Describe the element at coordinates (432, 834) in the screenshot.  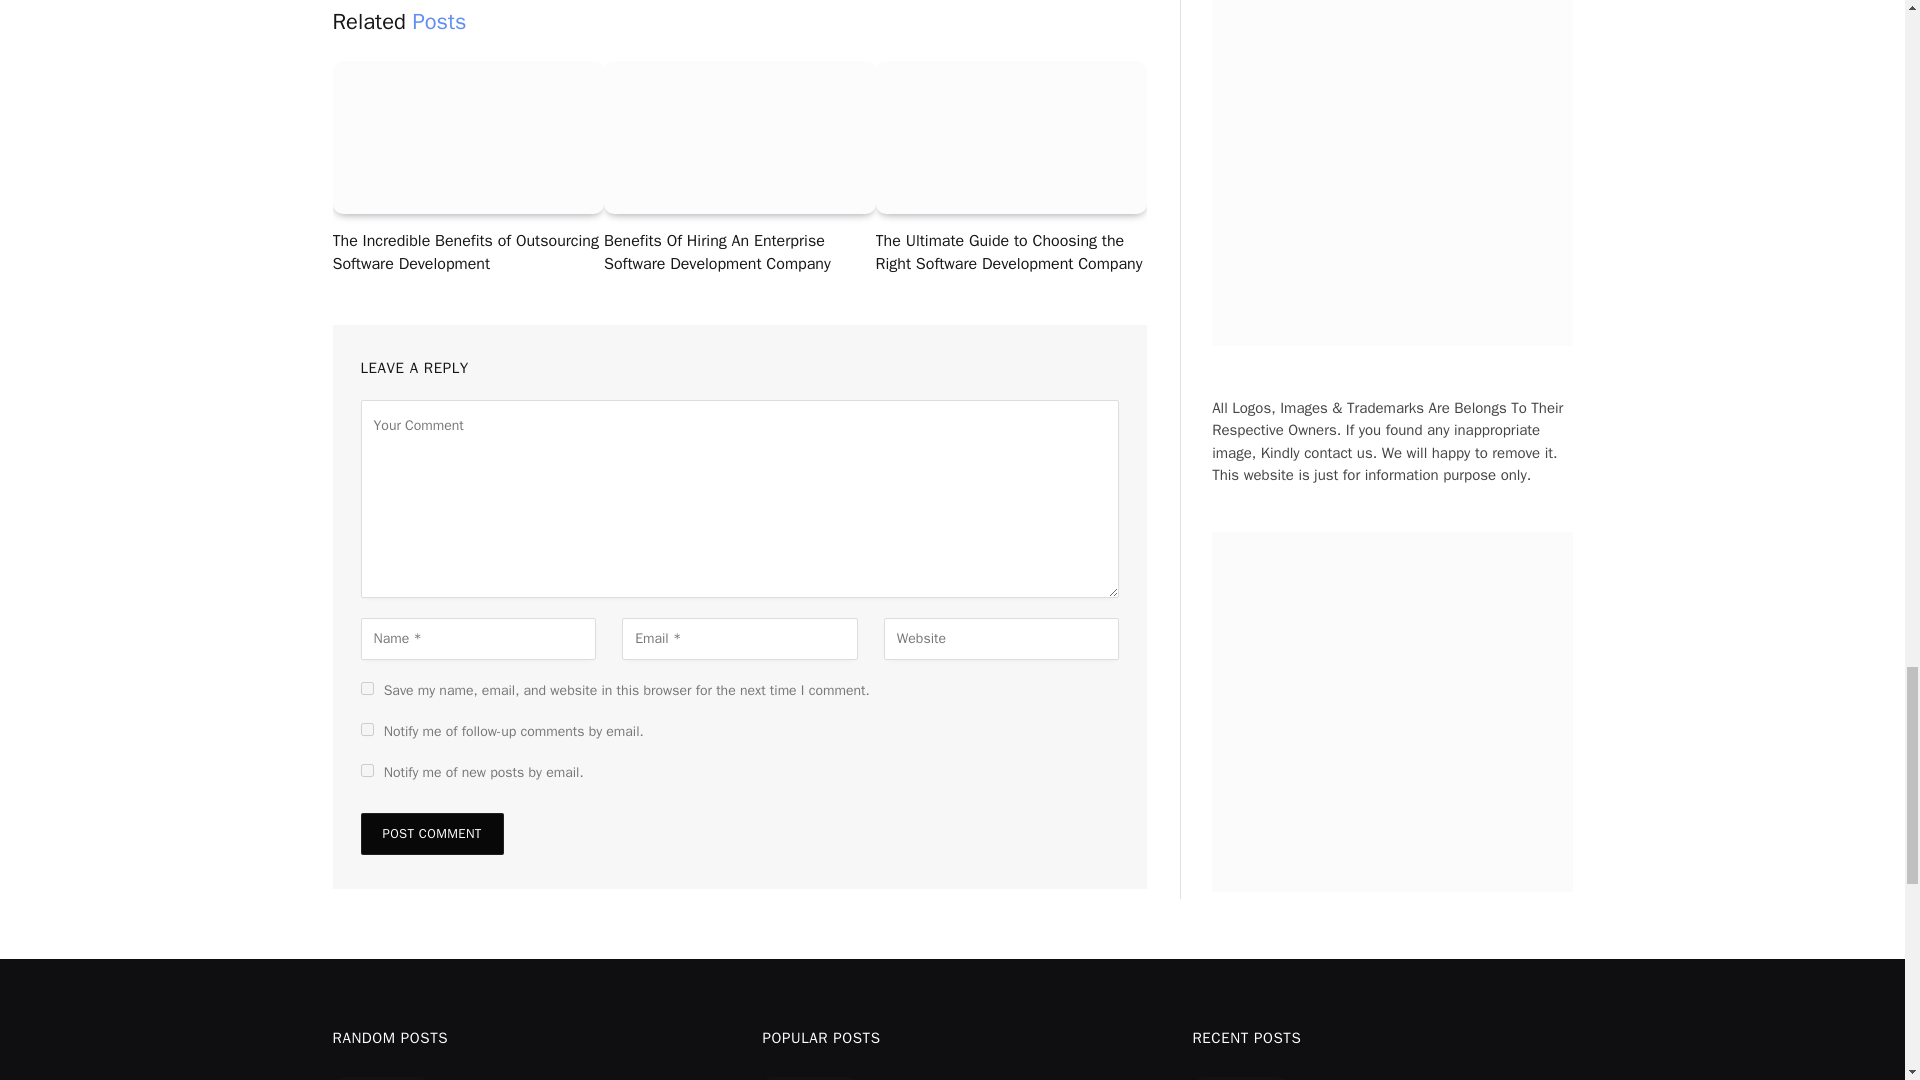
I see `Post Comment` at that location.